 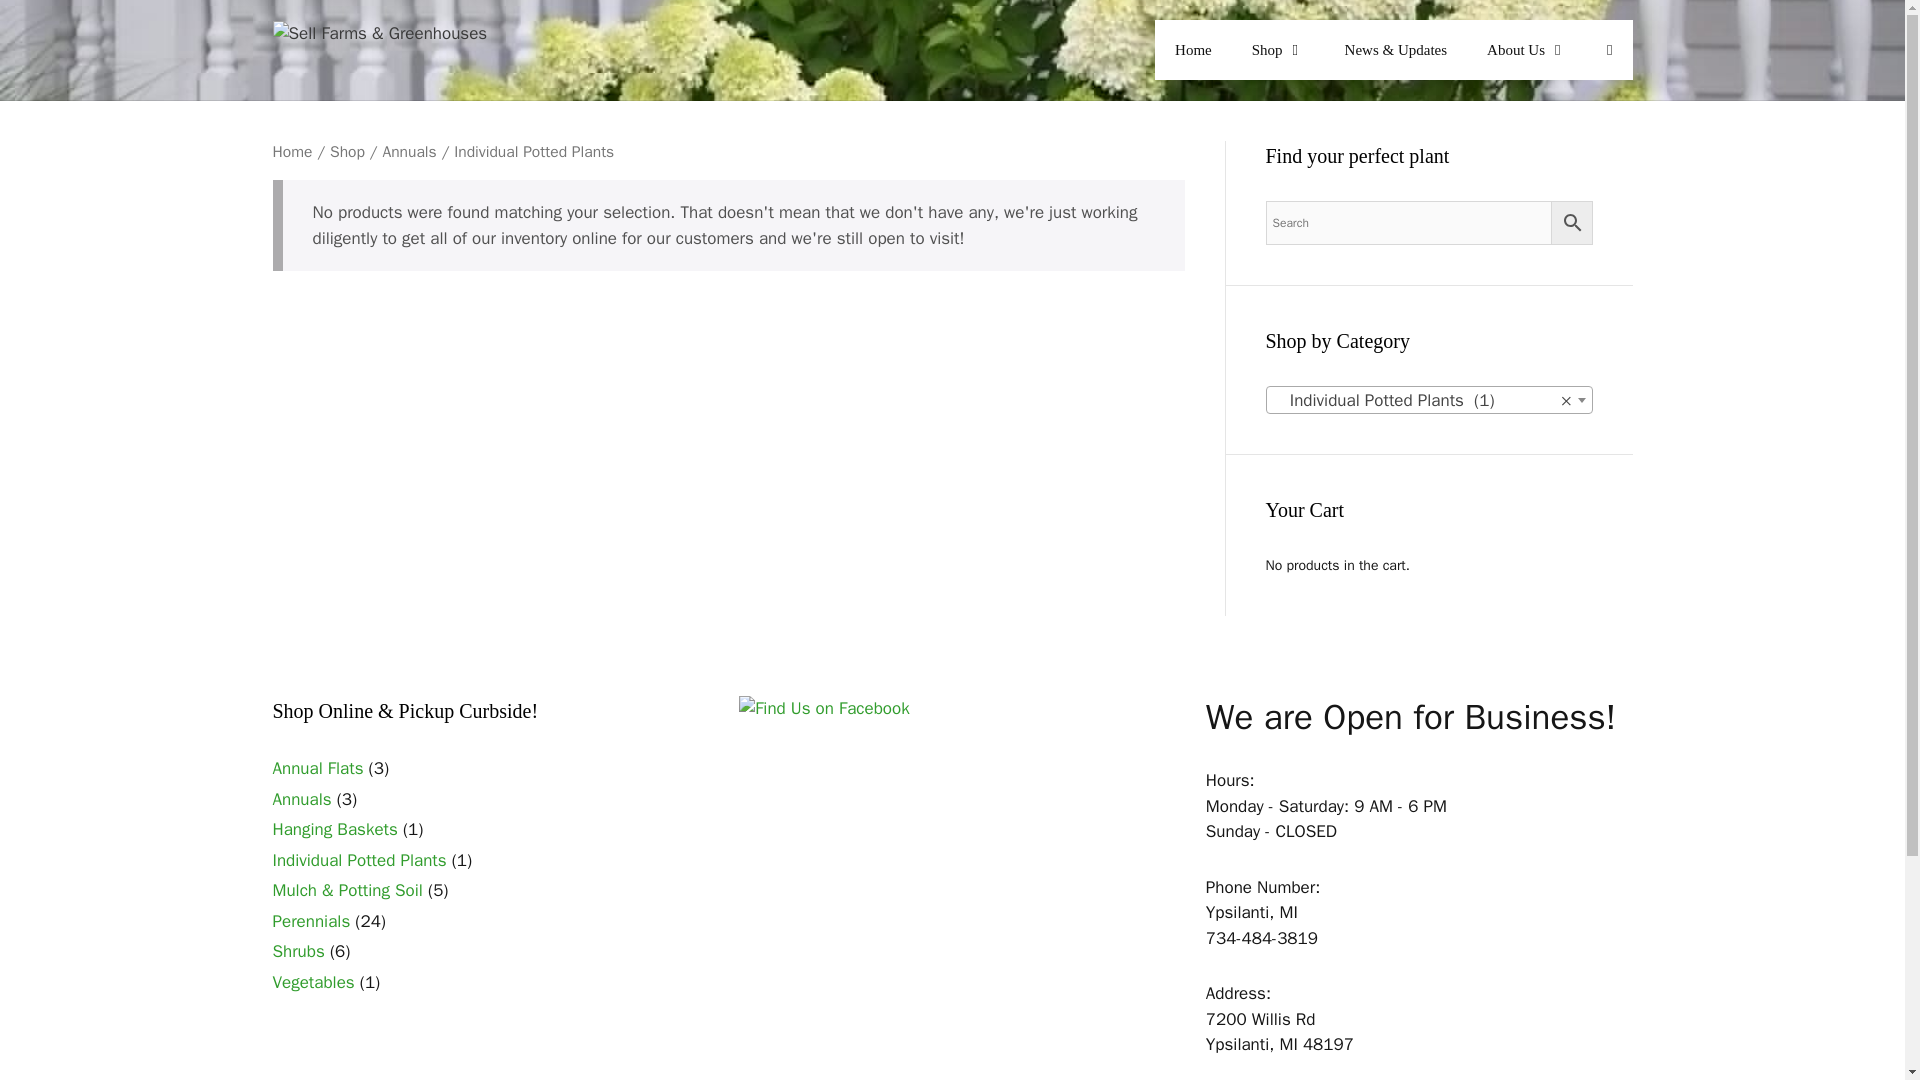 What do you see at coordinates (1278, 50) in the screenshot?
I see `Shop` at bounding box center [1278, 50].